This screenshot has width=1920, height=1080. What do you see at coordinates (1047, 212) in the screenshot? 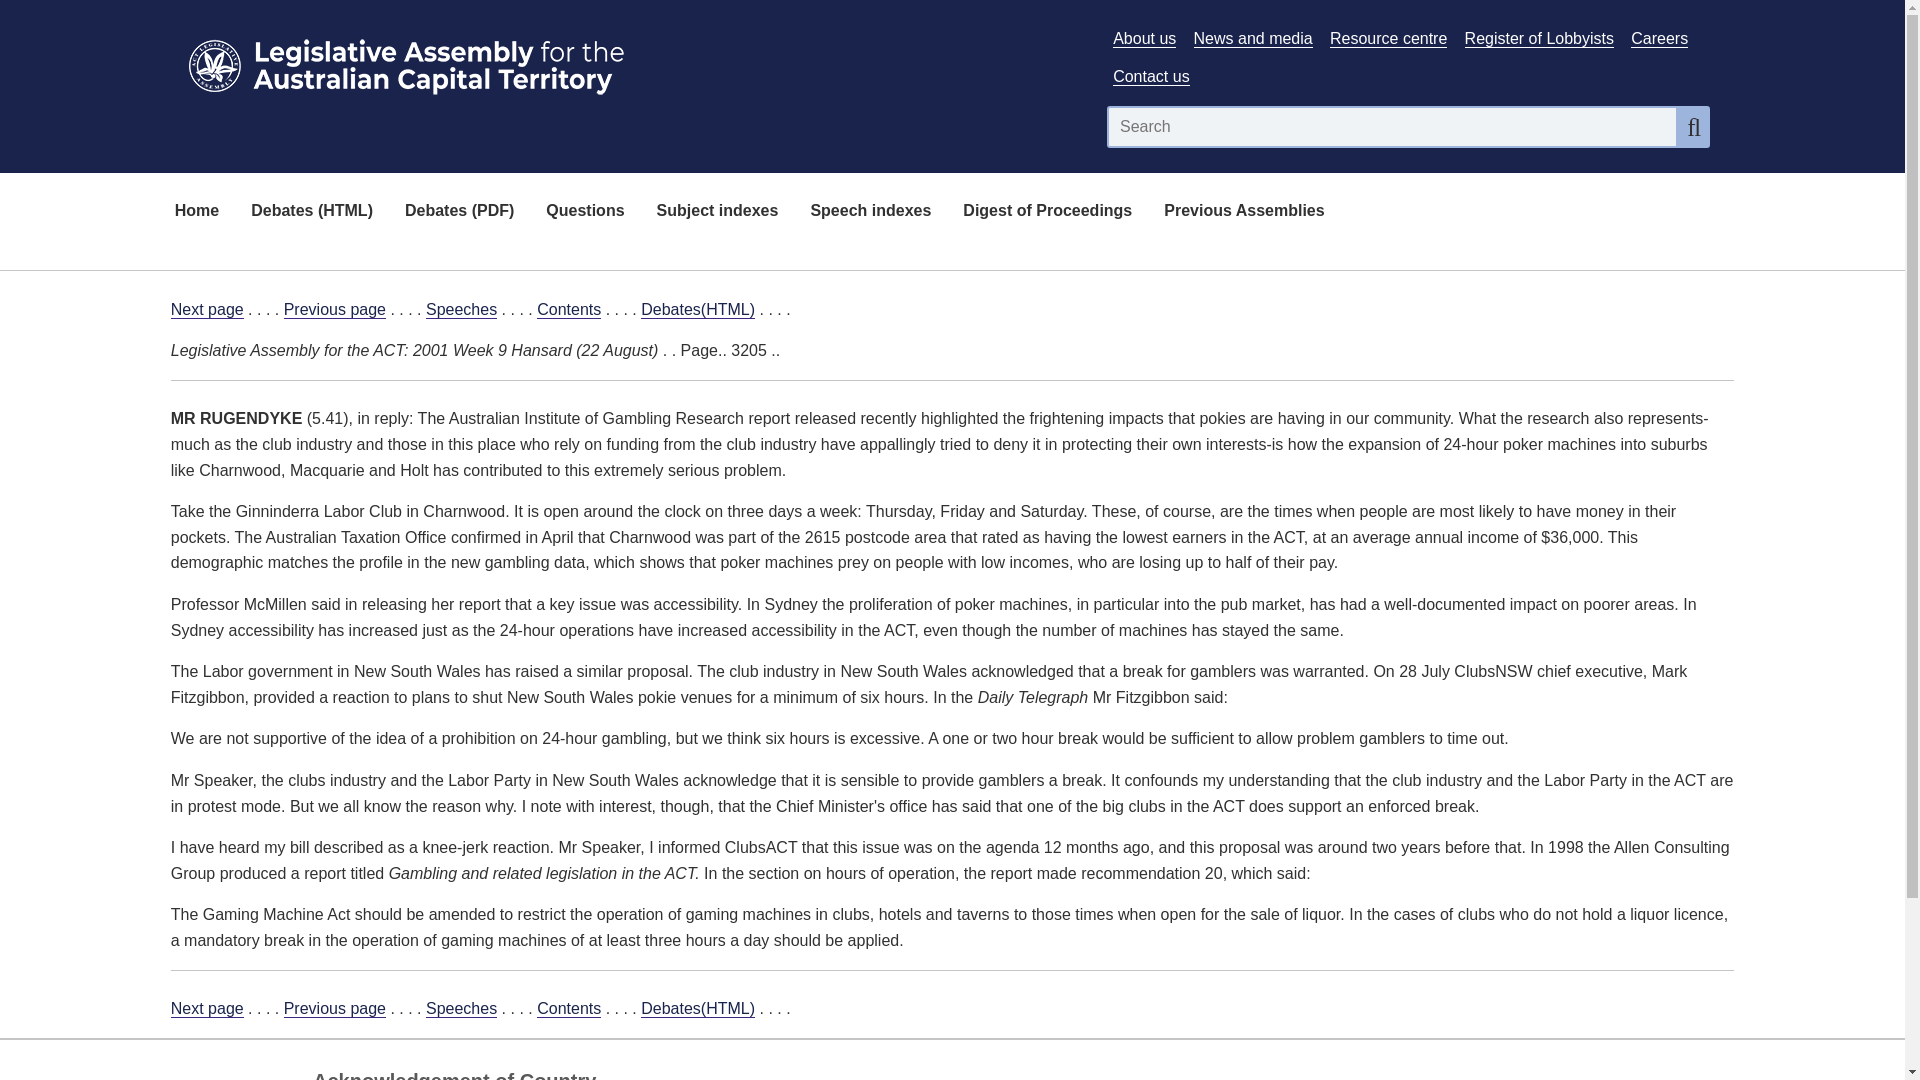
I see `Digest of Proceedings` at bounding box center [1047, 212].